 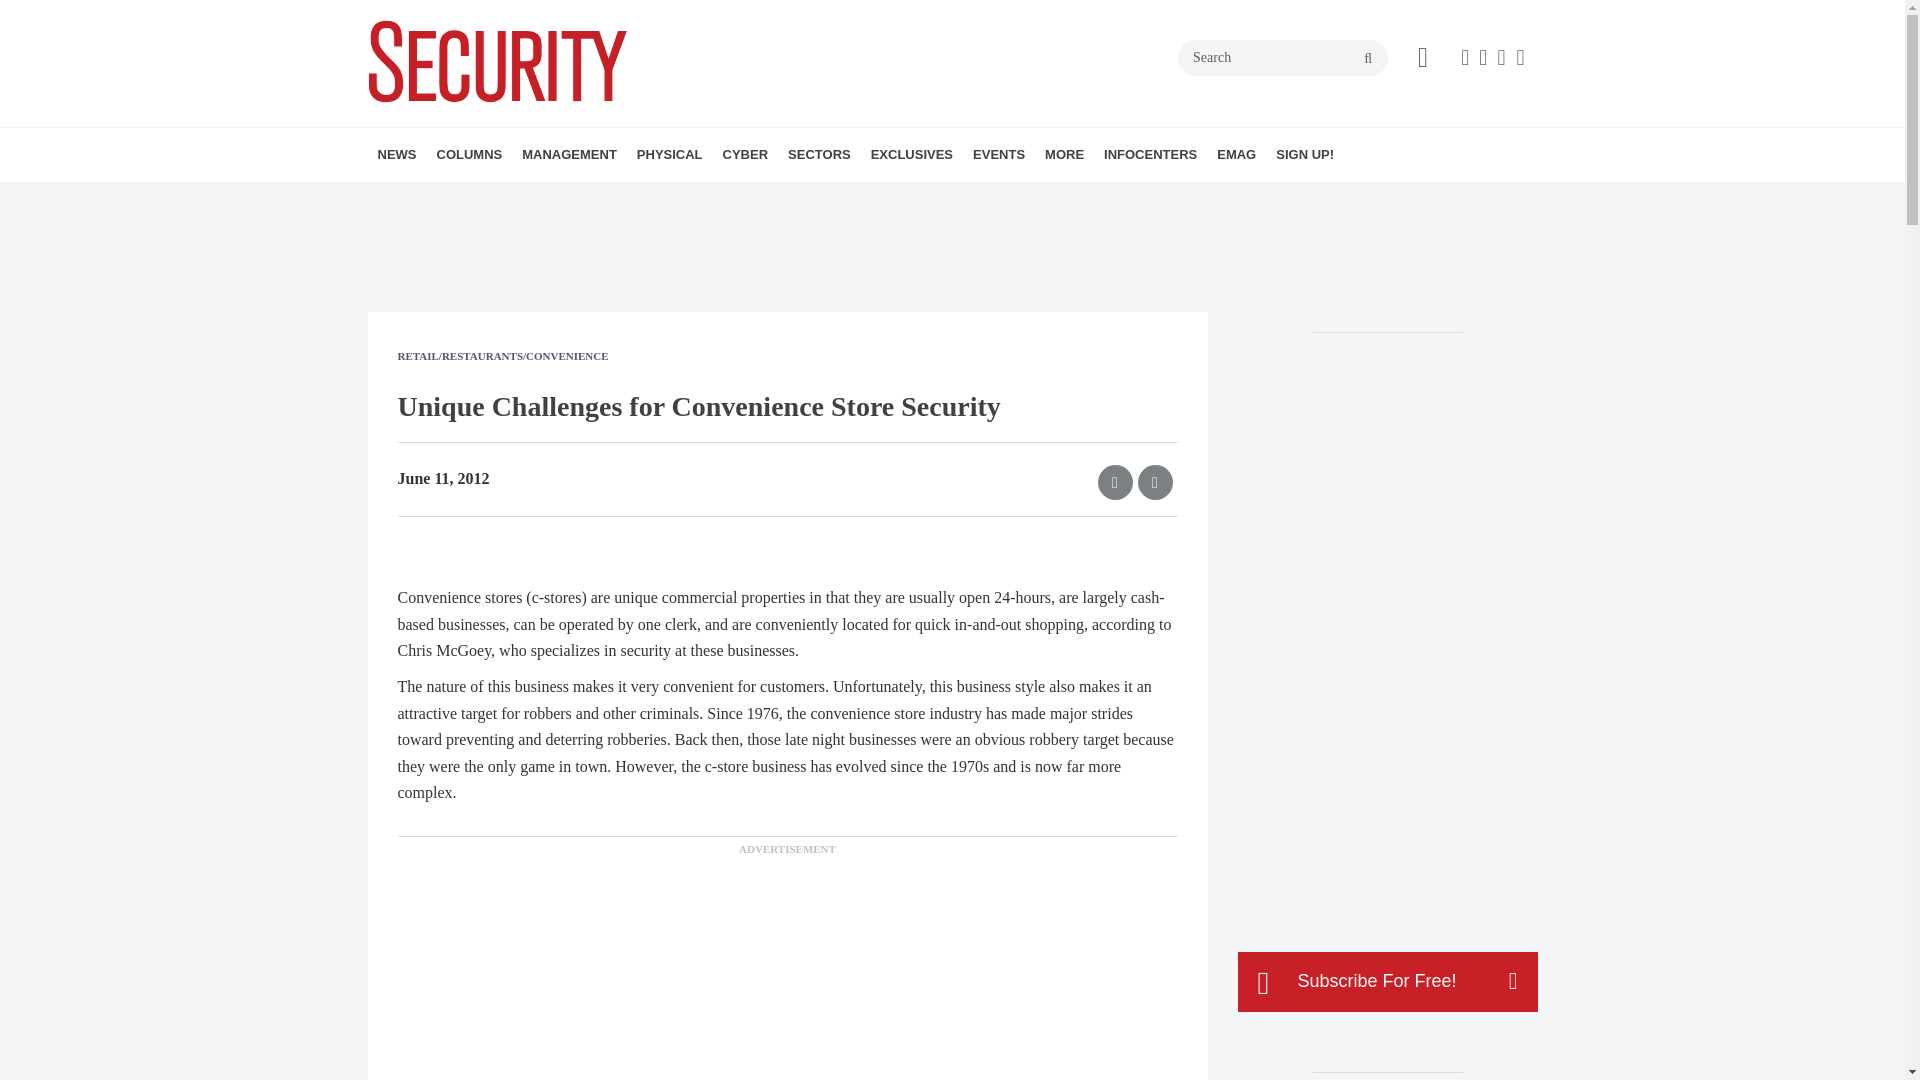 I want to click on CYBER TACTICS, so click(x=550, y=198).